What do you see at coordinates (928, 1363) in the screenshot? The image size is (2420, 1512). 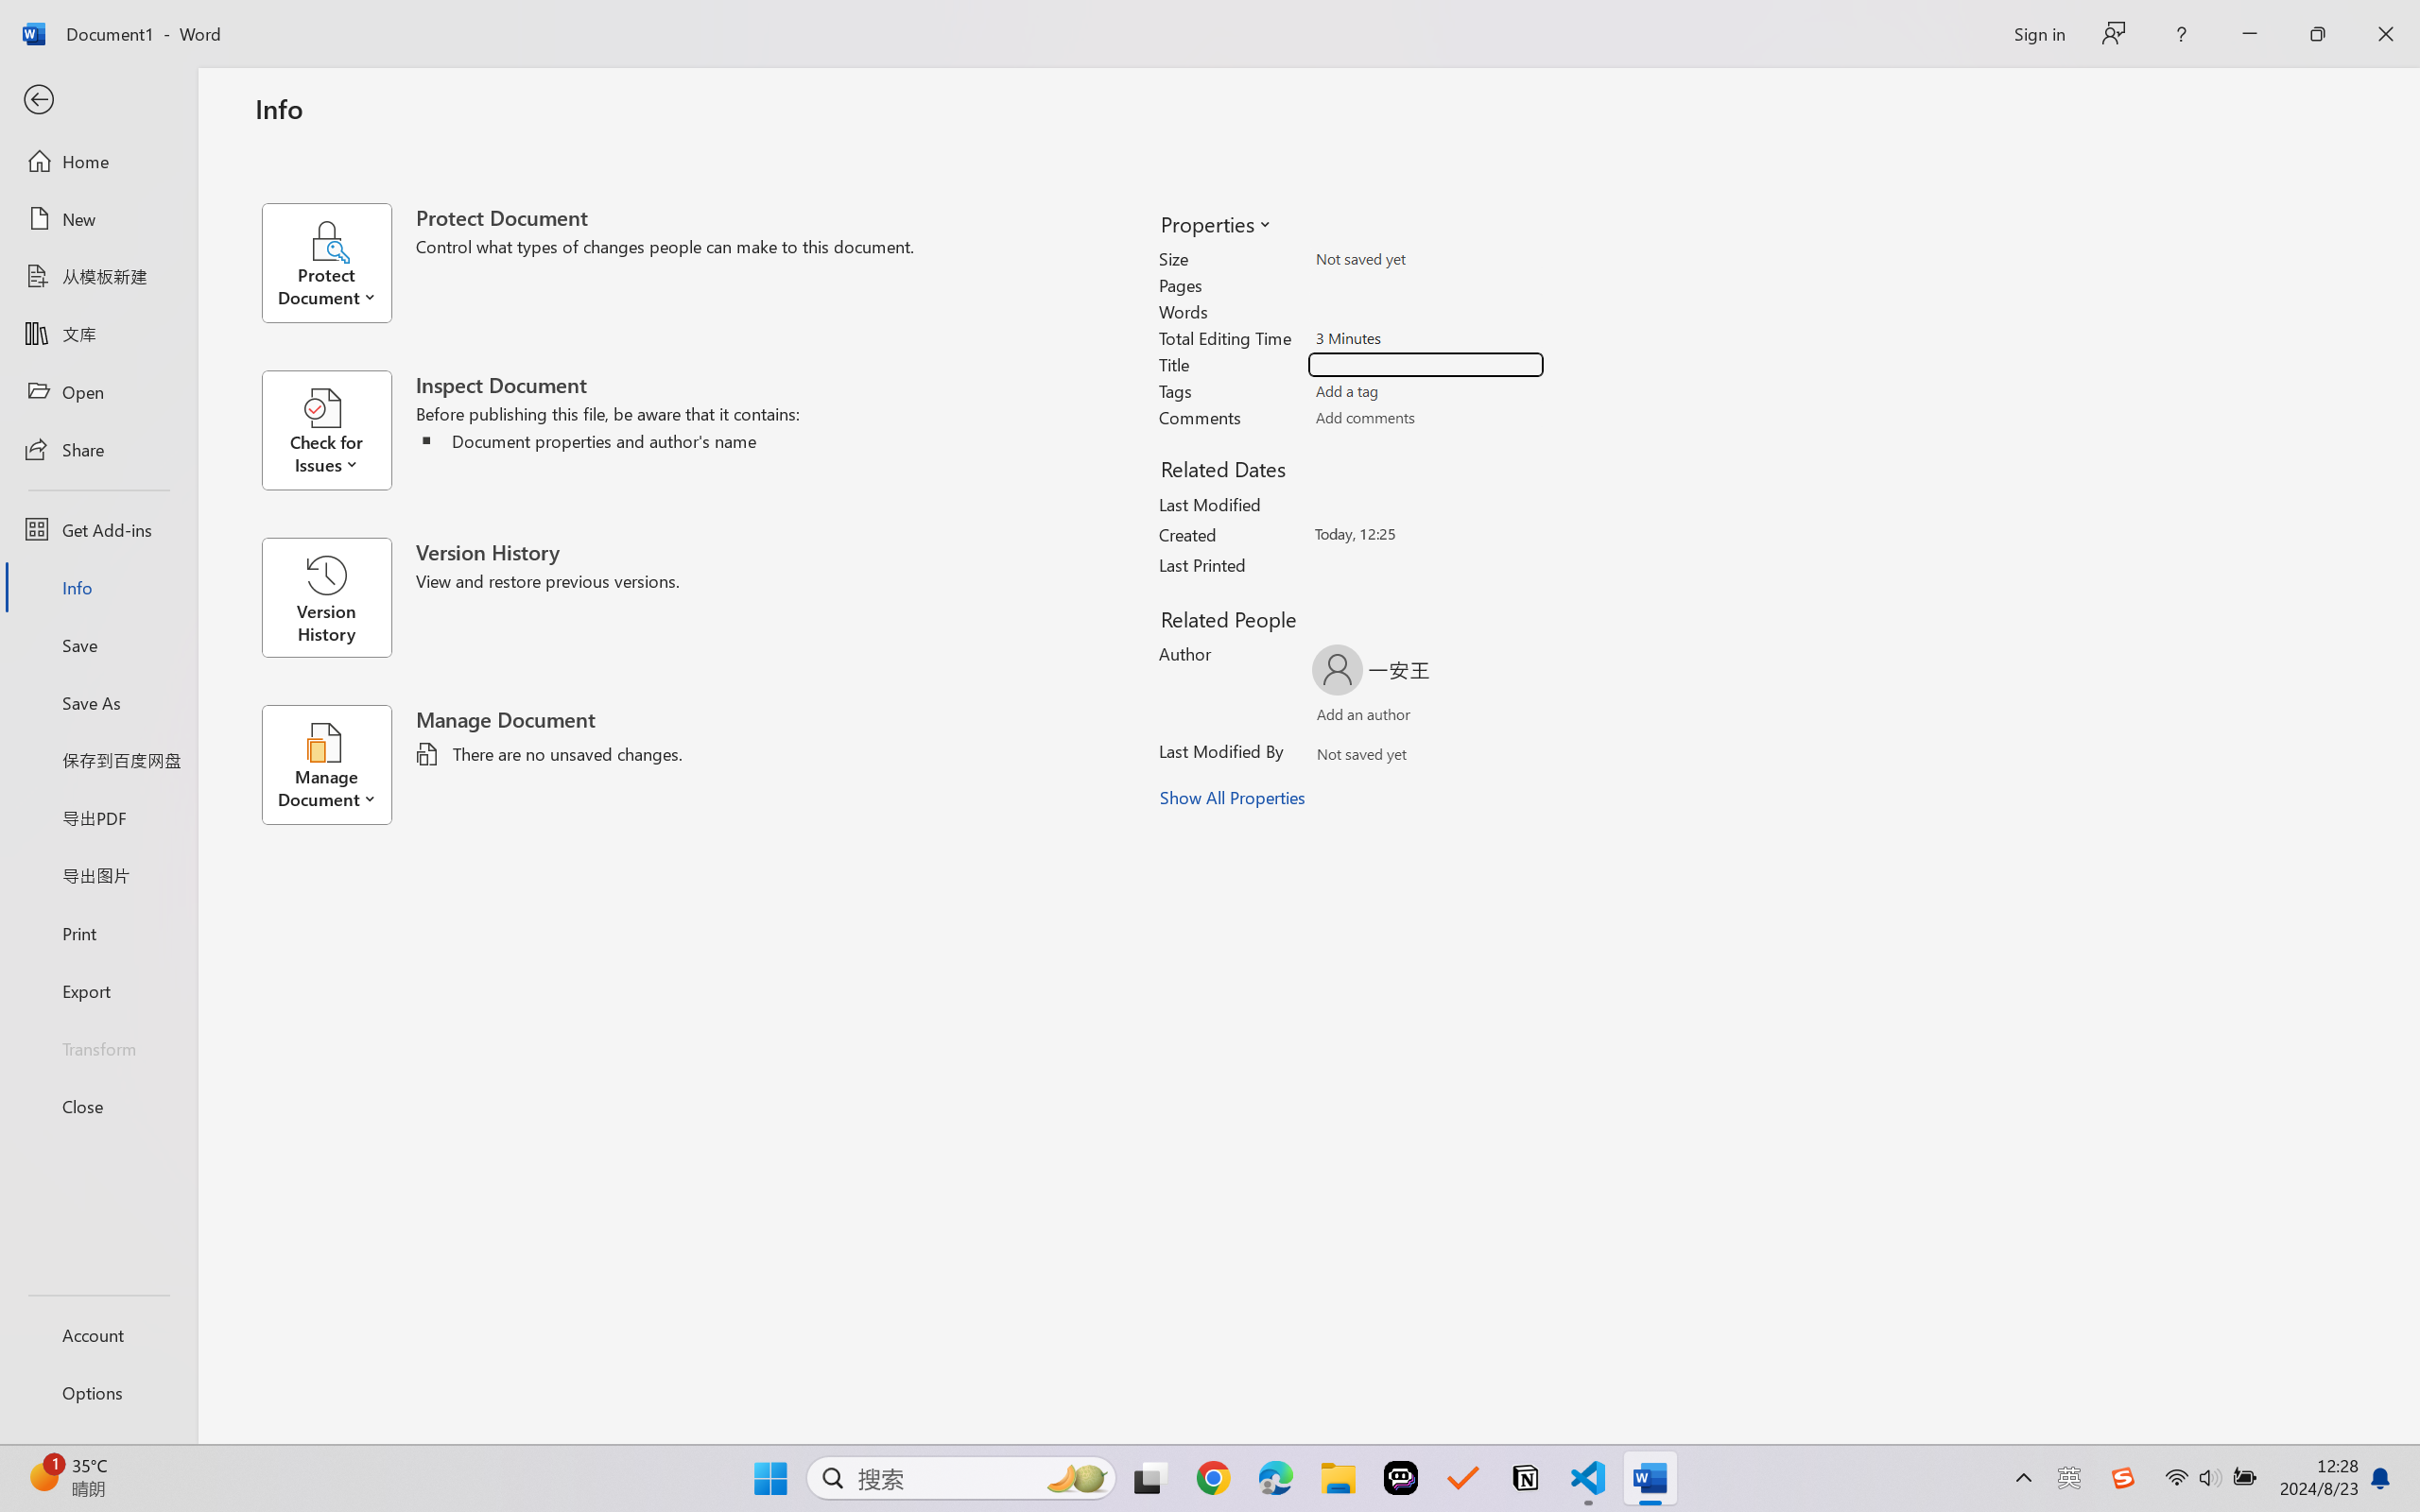 I see `June 6, 2024` at bounding box center [928, 1363].